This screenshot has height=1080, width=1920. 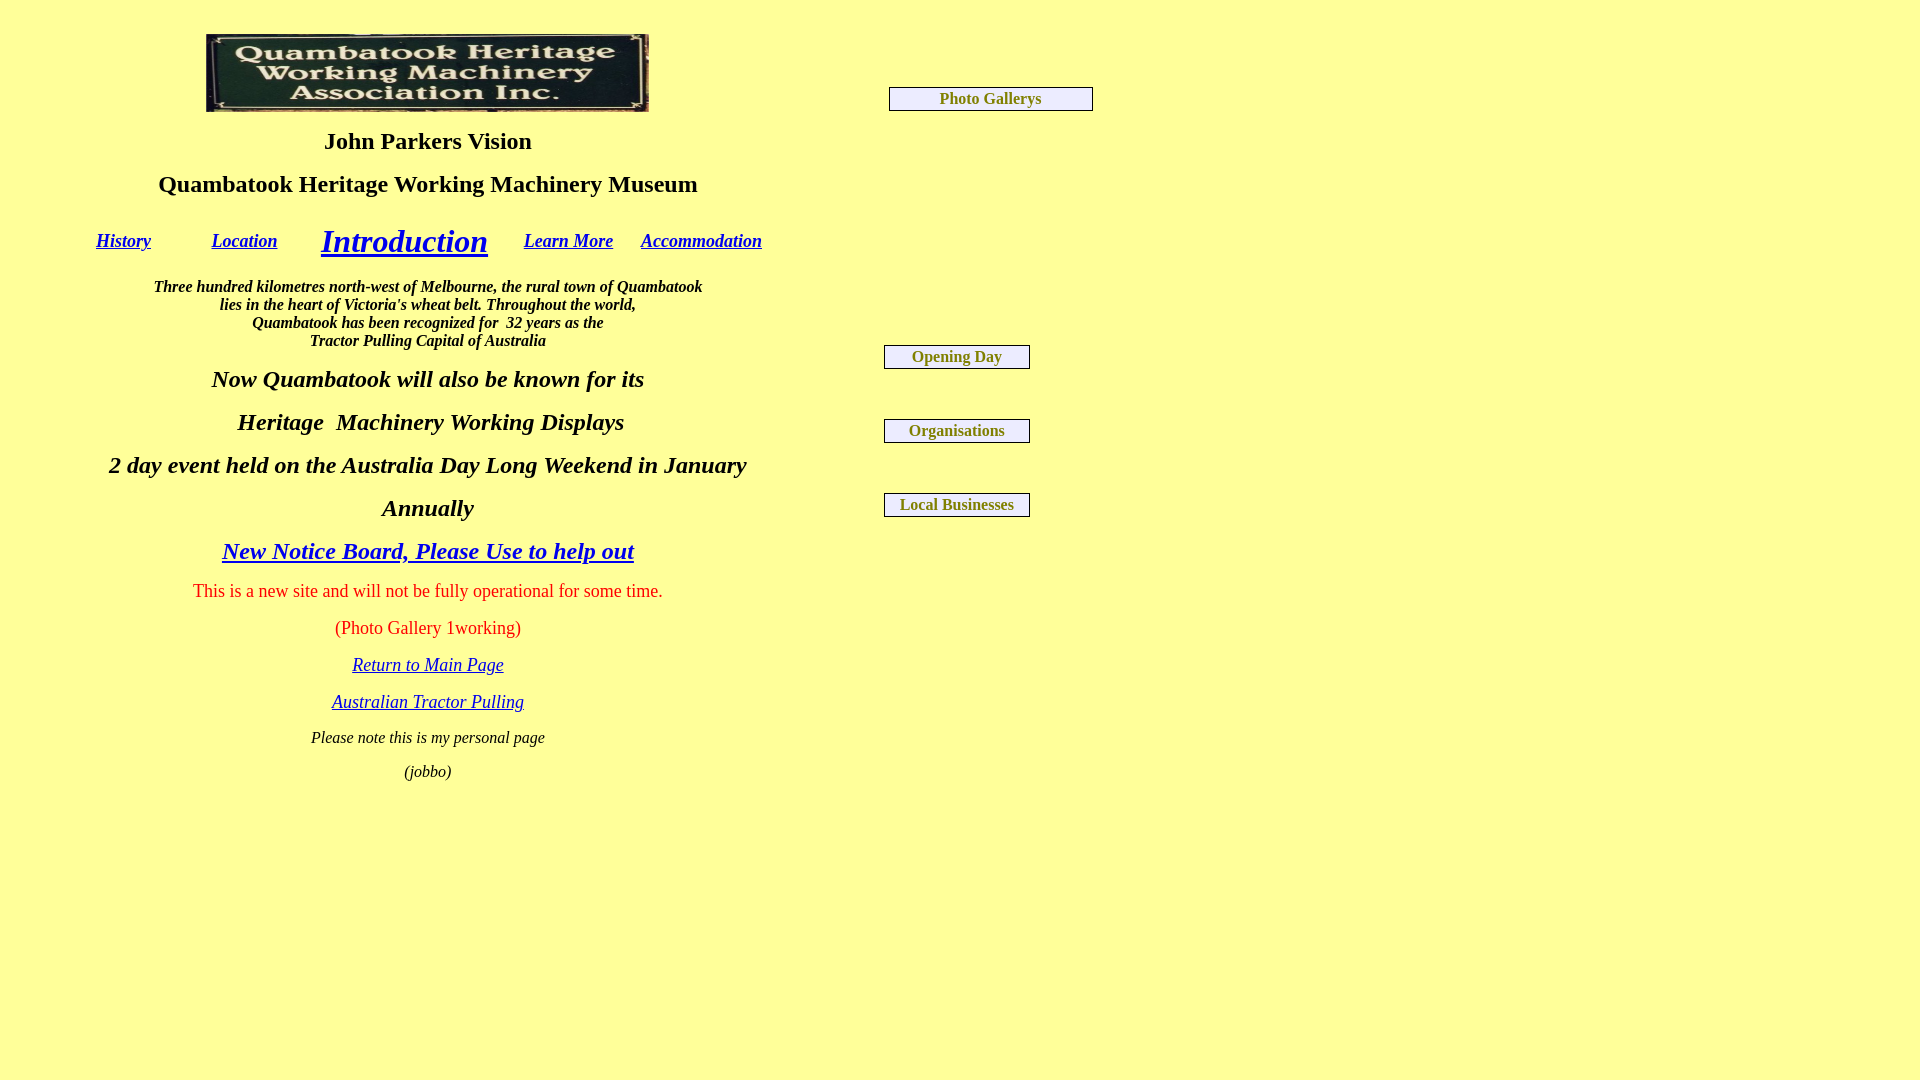 I want to click on Opening Day, so click(x=957, y=356).